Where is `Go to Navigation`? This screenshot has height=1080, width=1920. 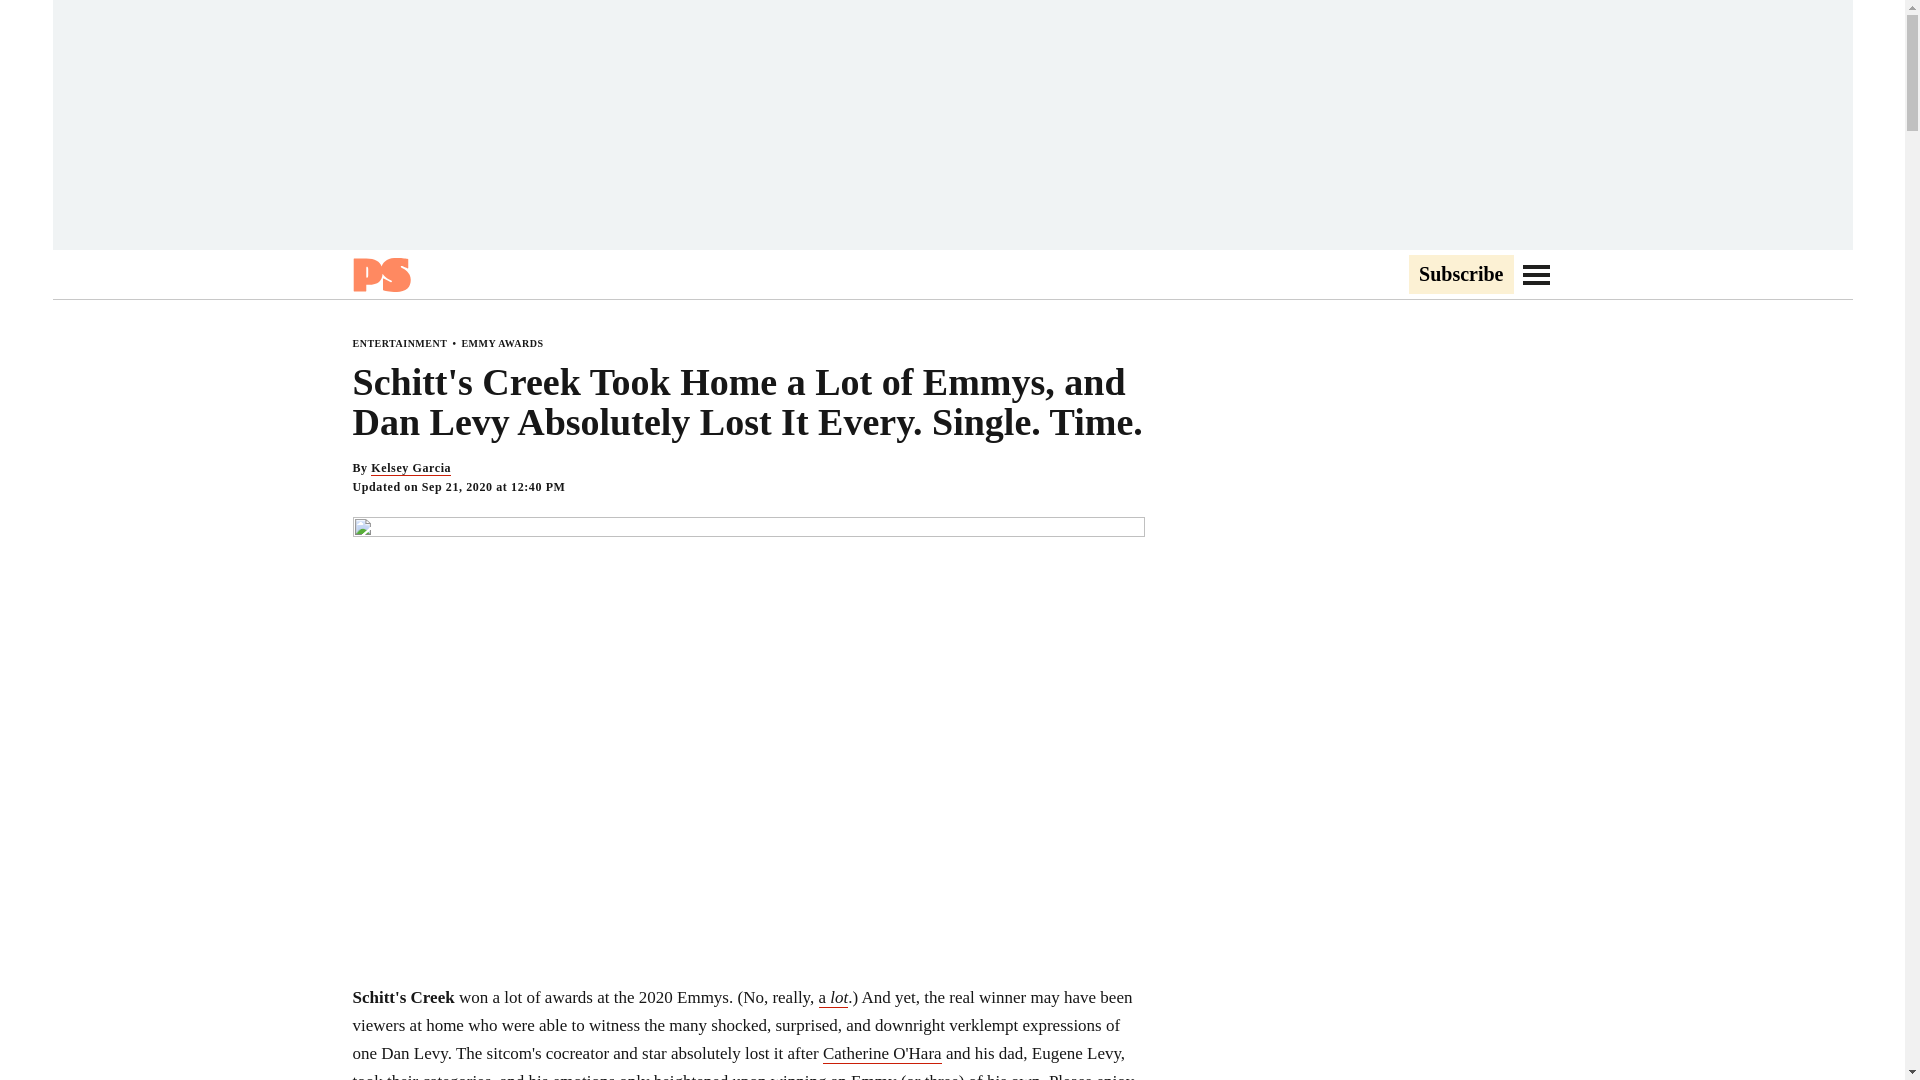
Go to Navigation is located at coordinates (1536, 274).